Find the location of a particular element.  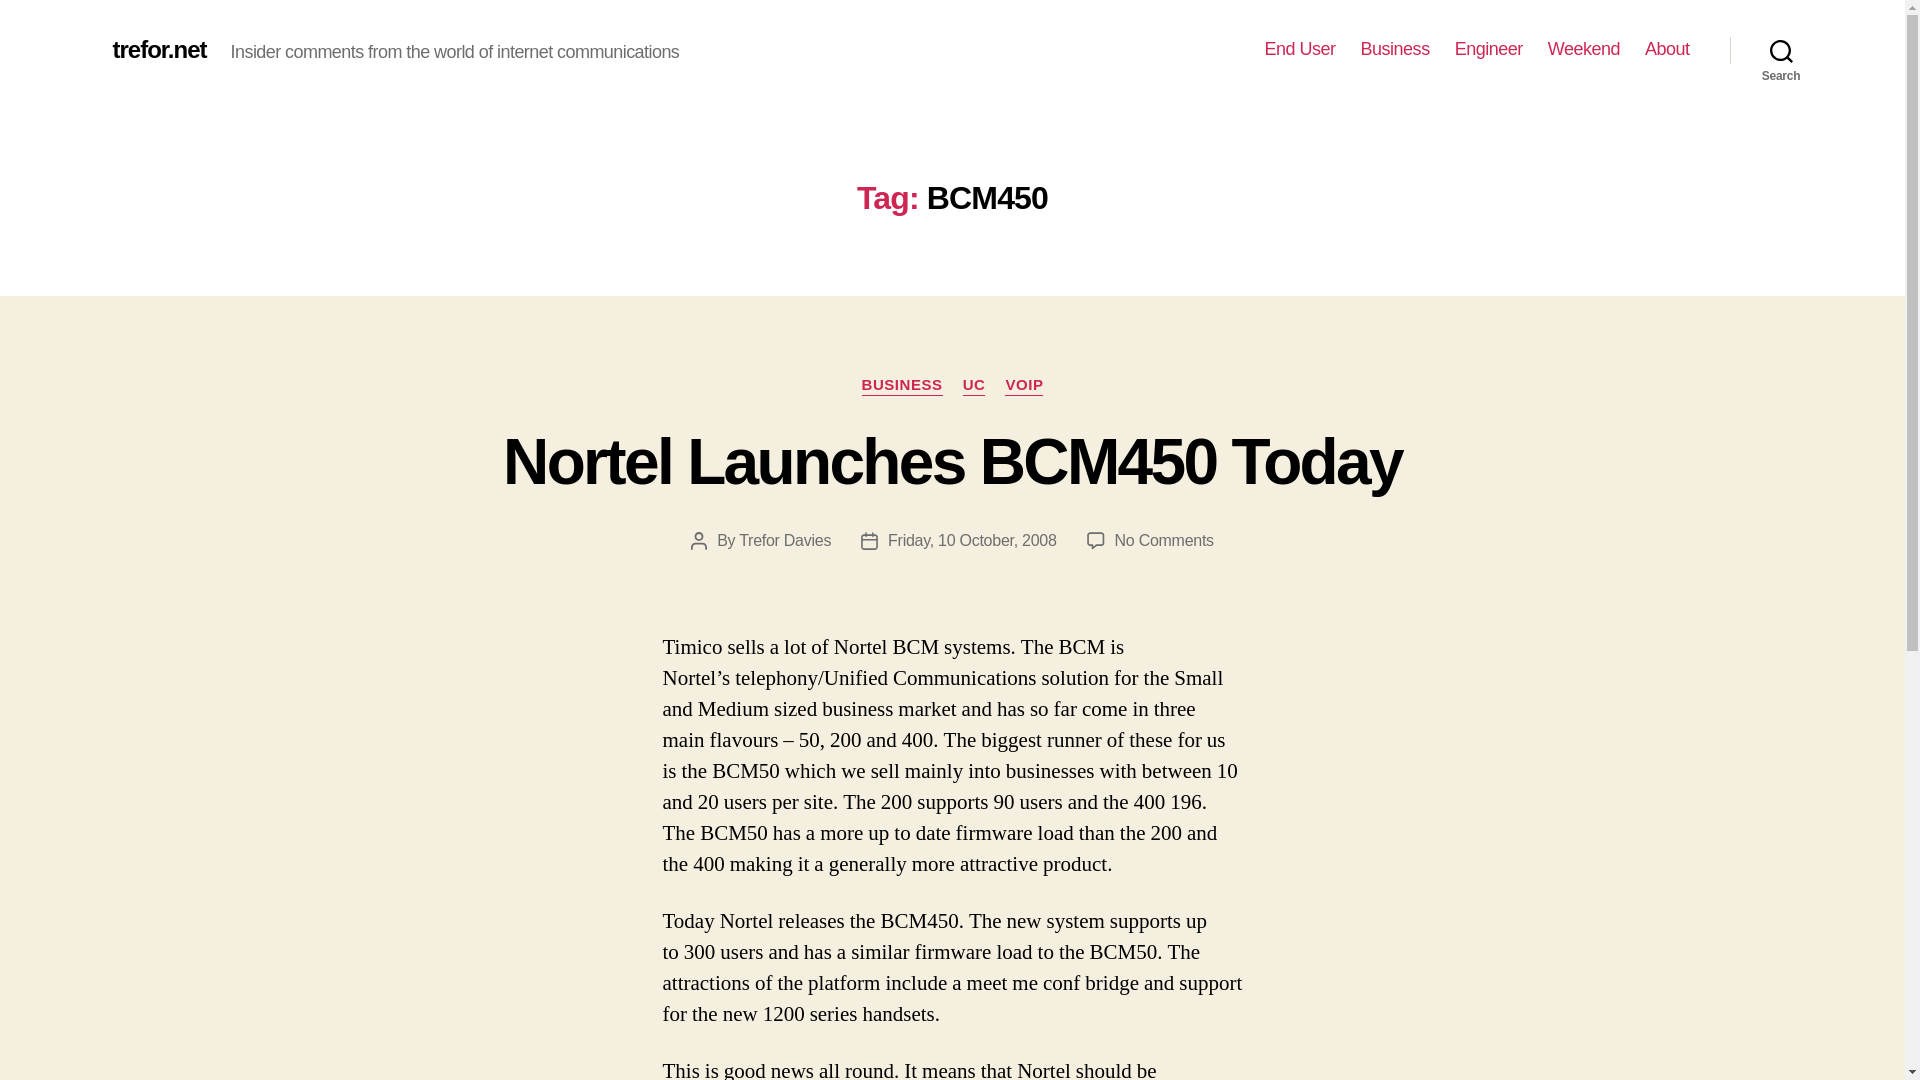

UC is located at coordinates (974, 386).